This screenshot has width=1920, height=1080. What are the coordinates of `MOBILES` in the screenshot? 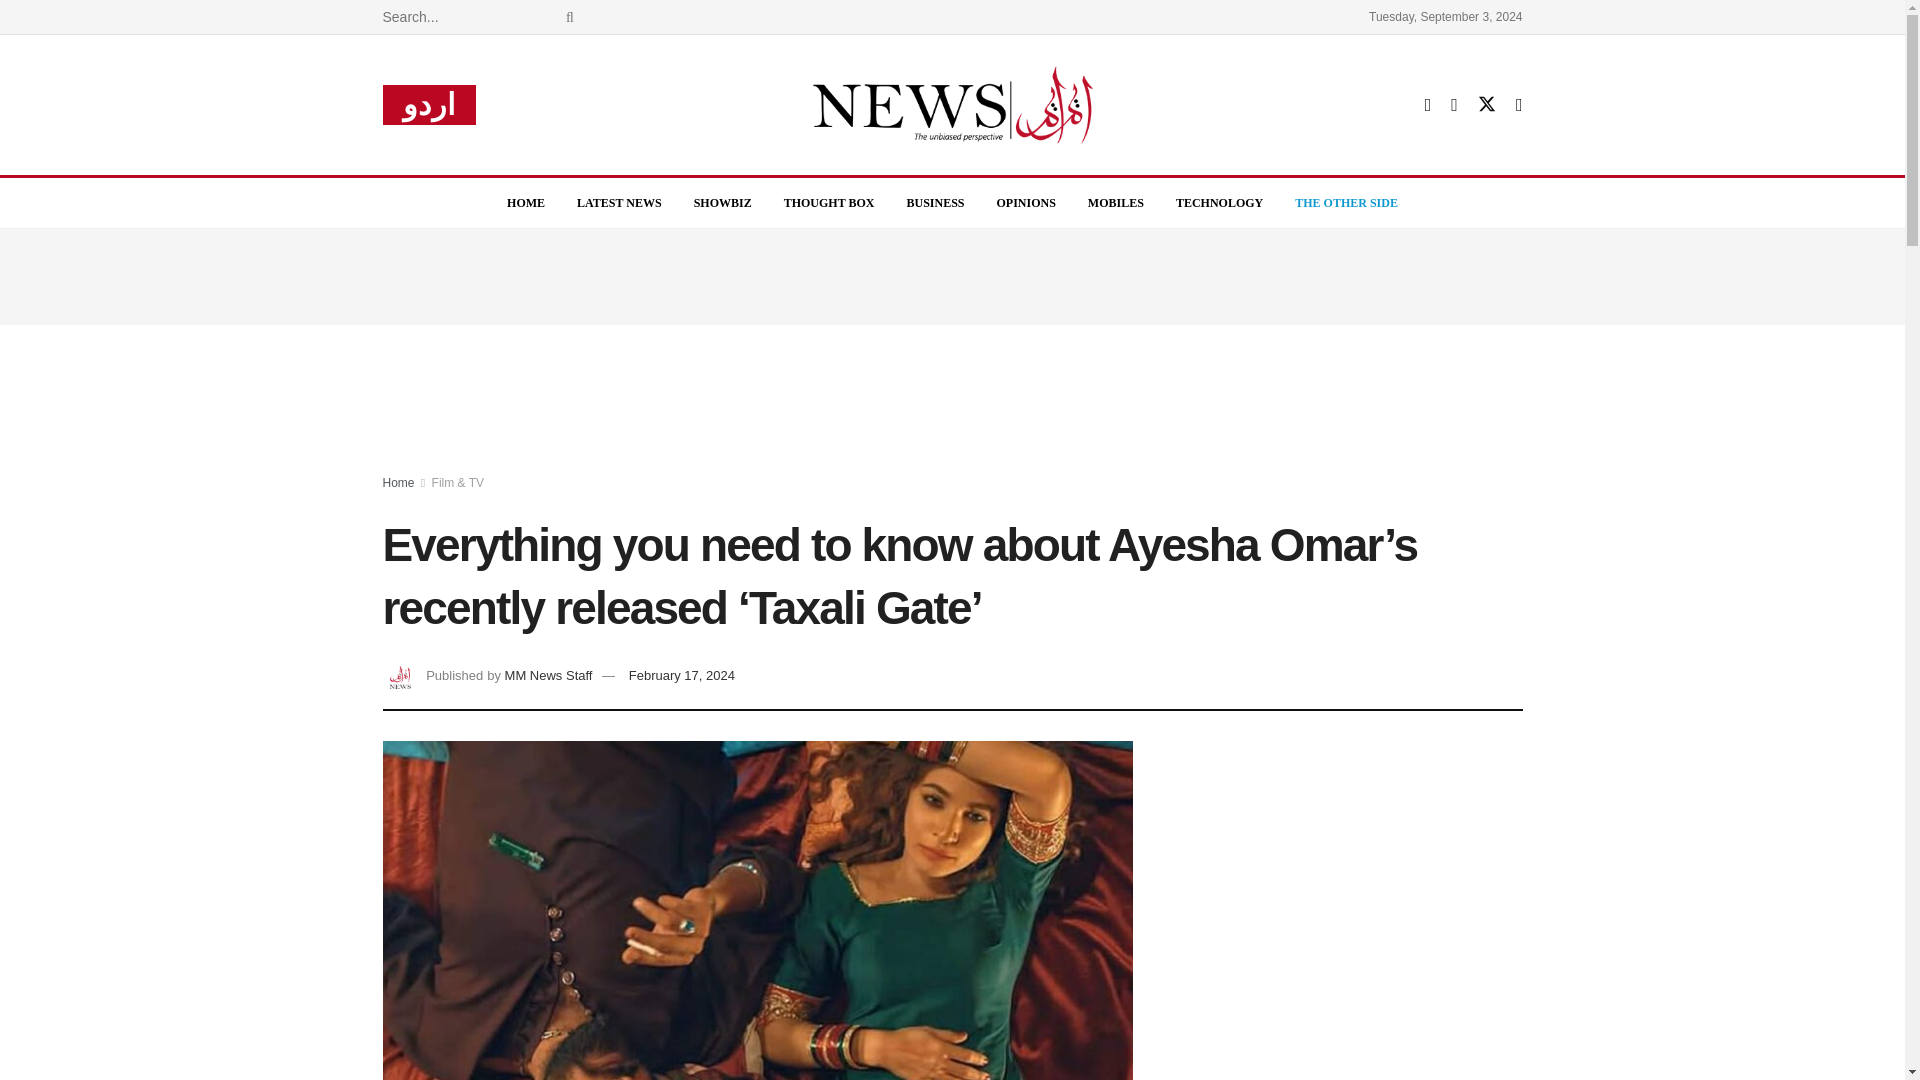 It's located at (1115, 202).